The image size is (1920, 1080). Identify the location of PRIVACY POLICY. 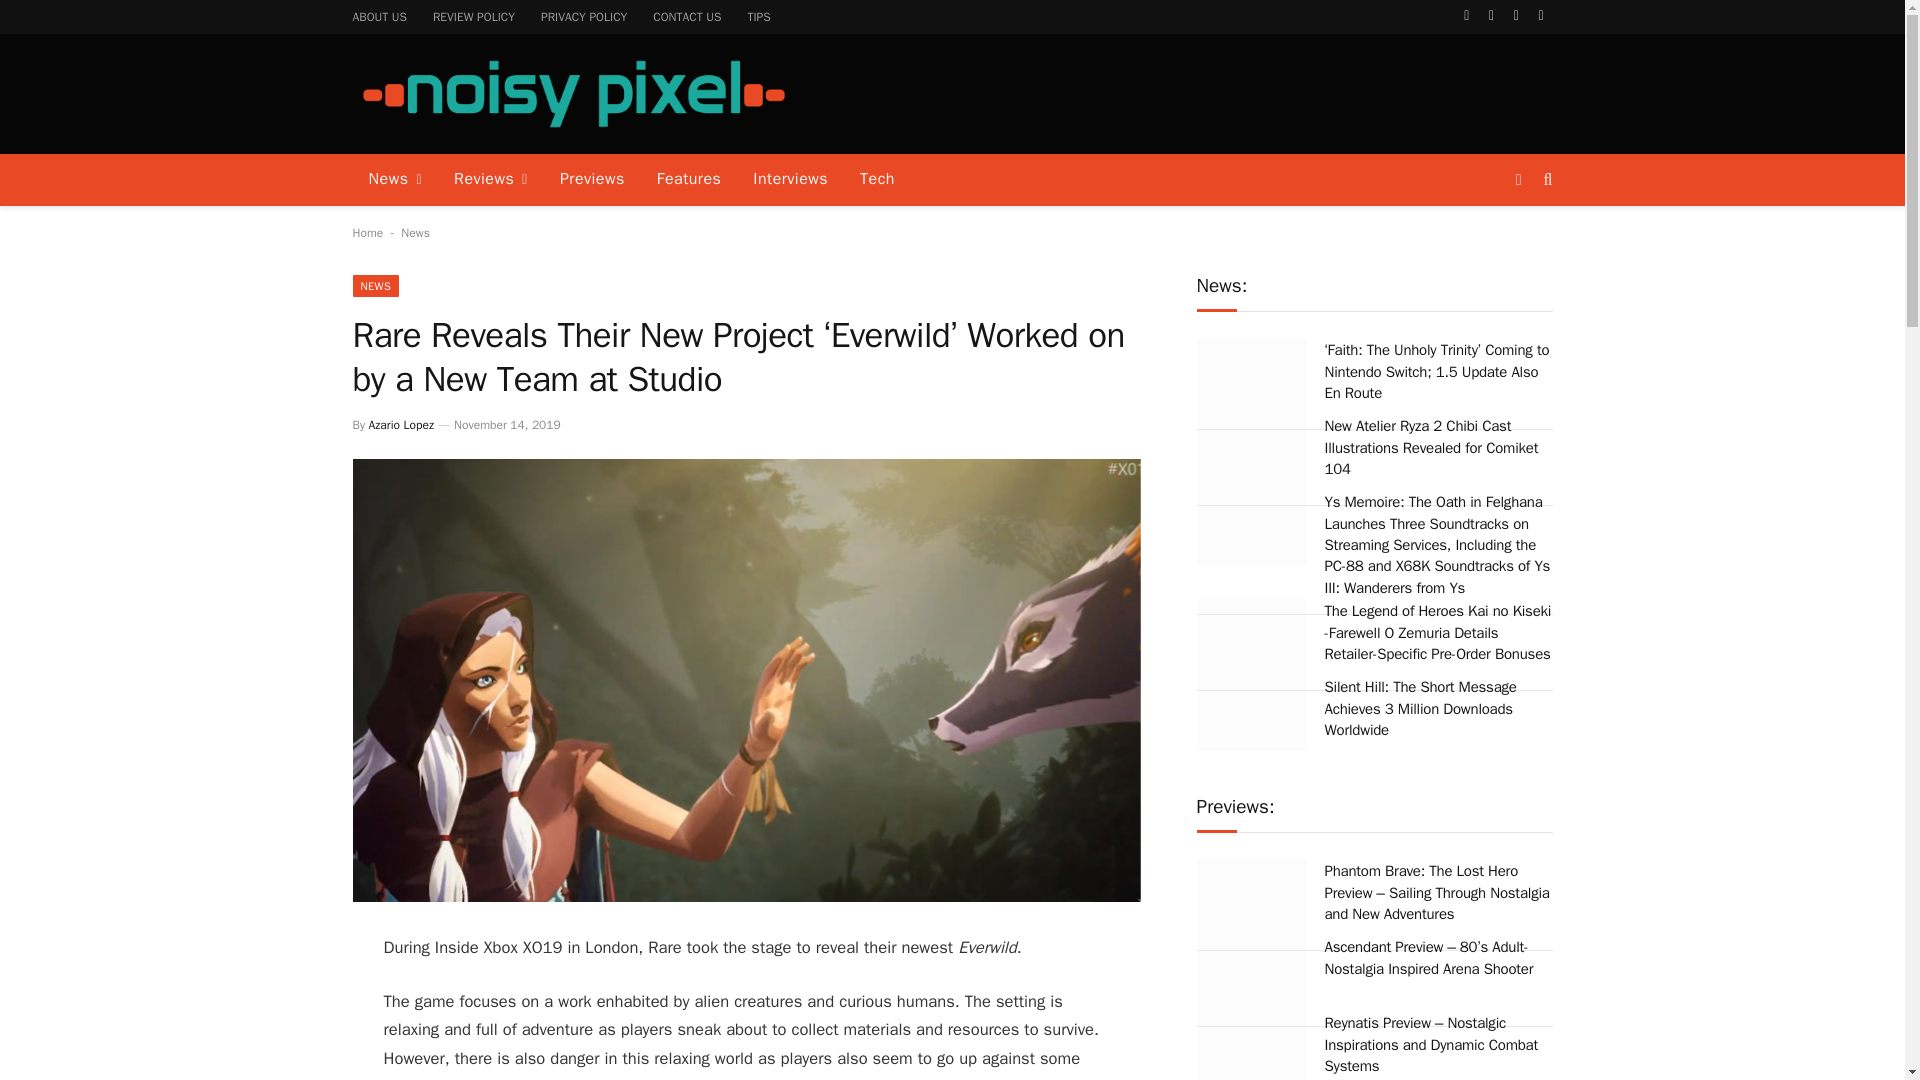
(584, 16).